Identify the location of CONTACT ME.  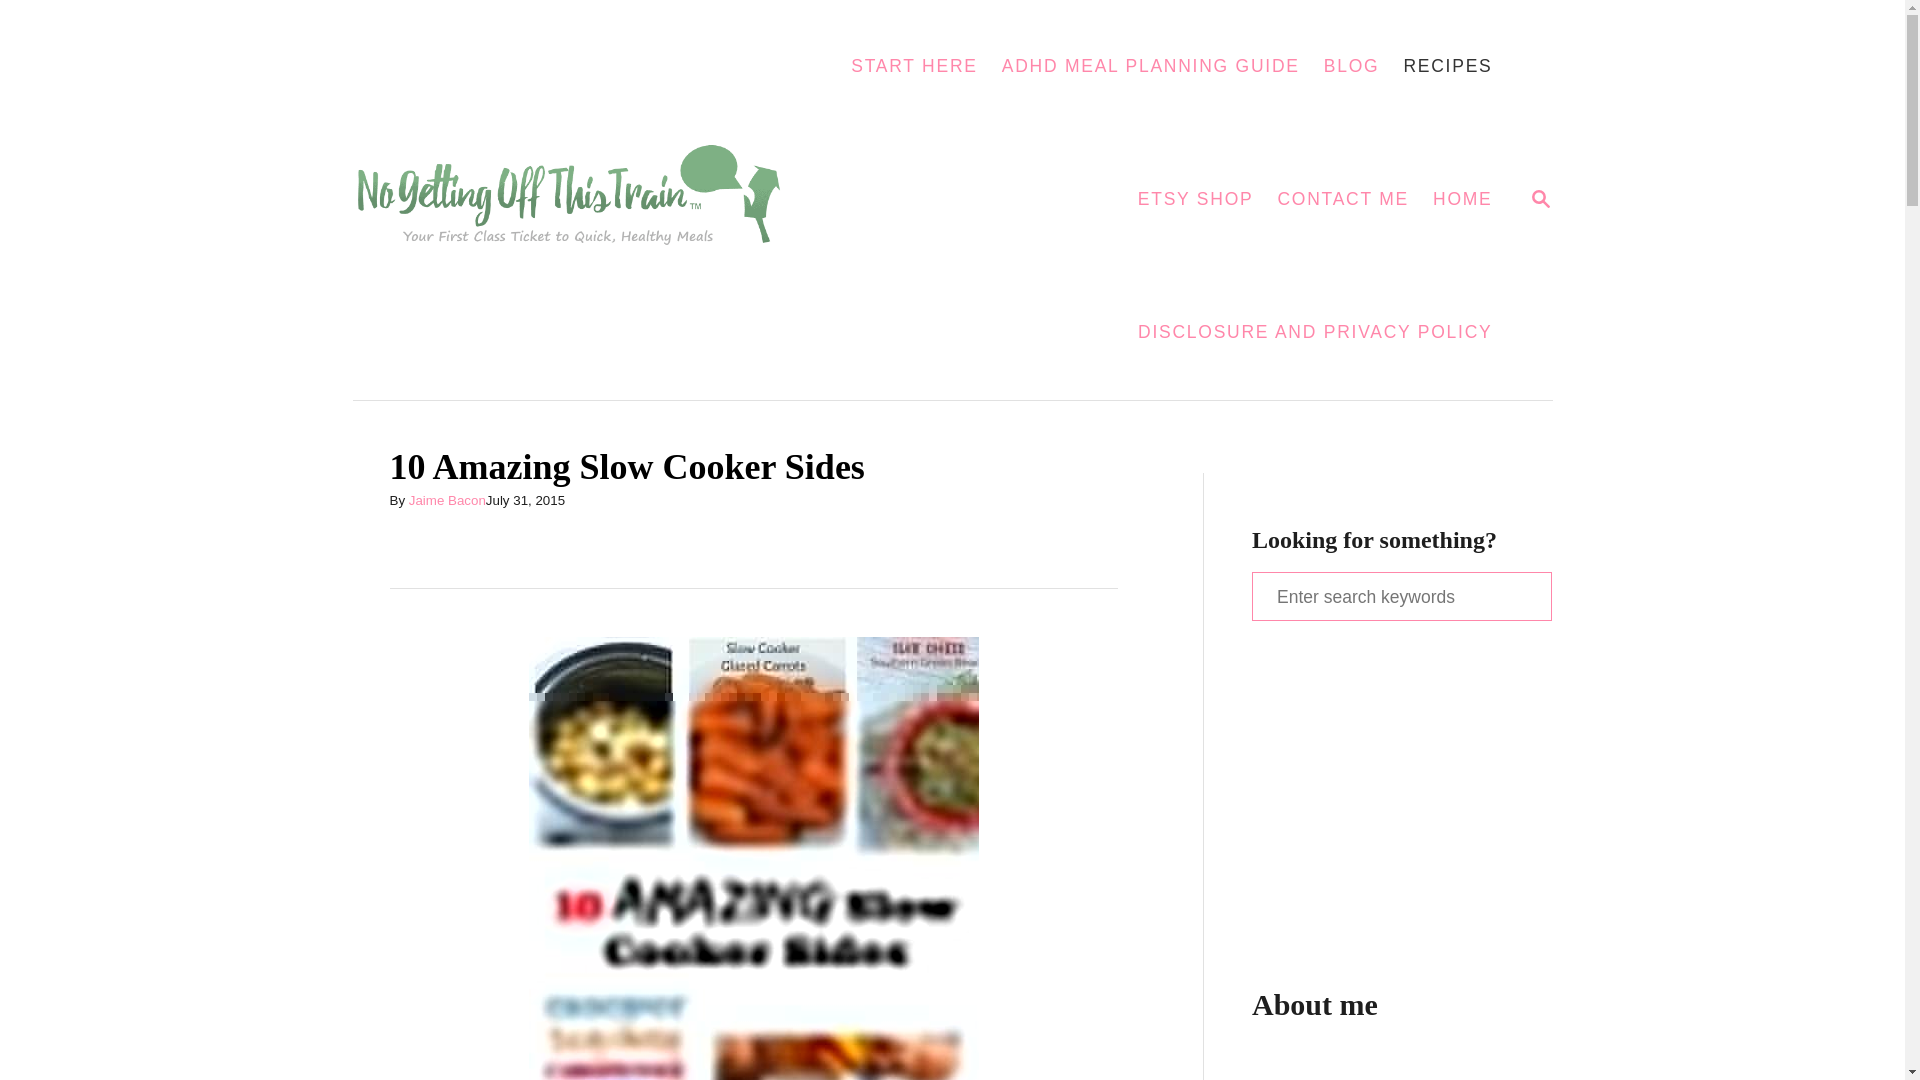
(914, 66).